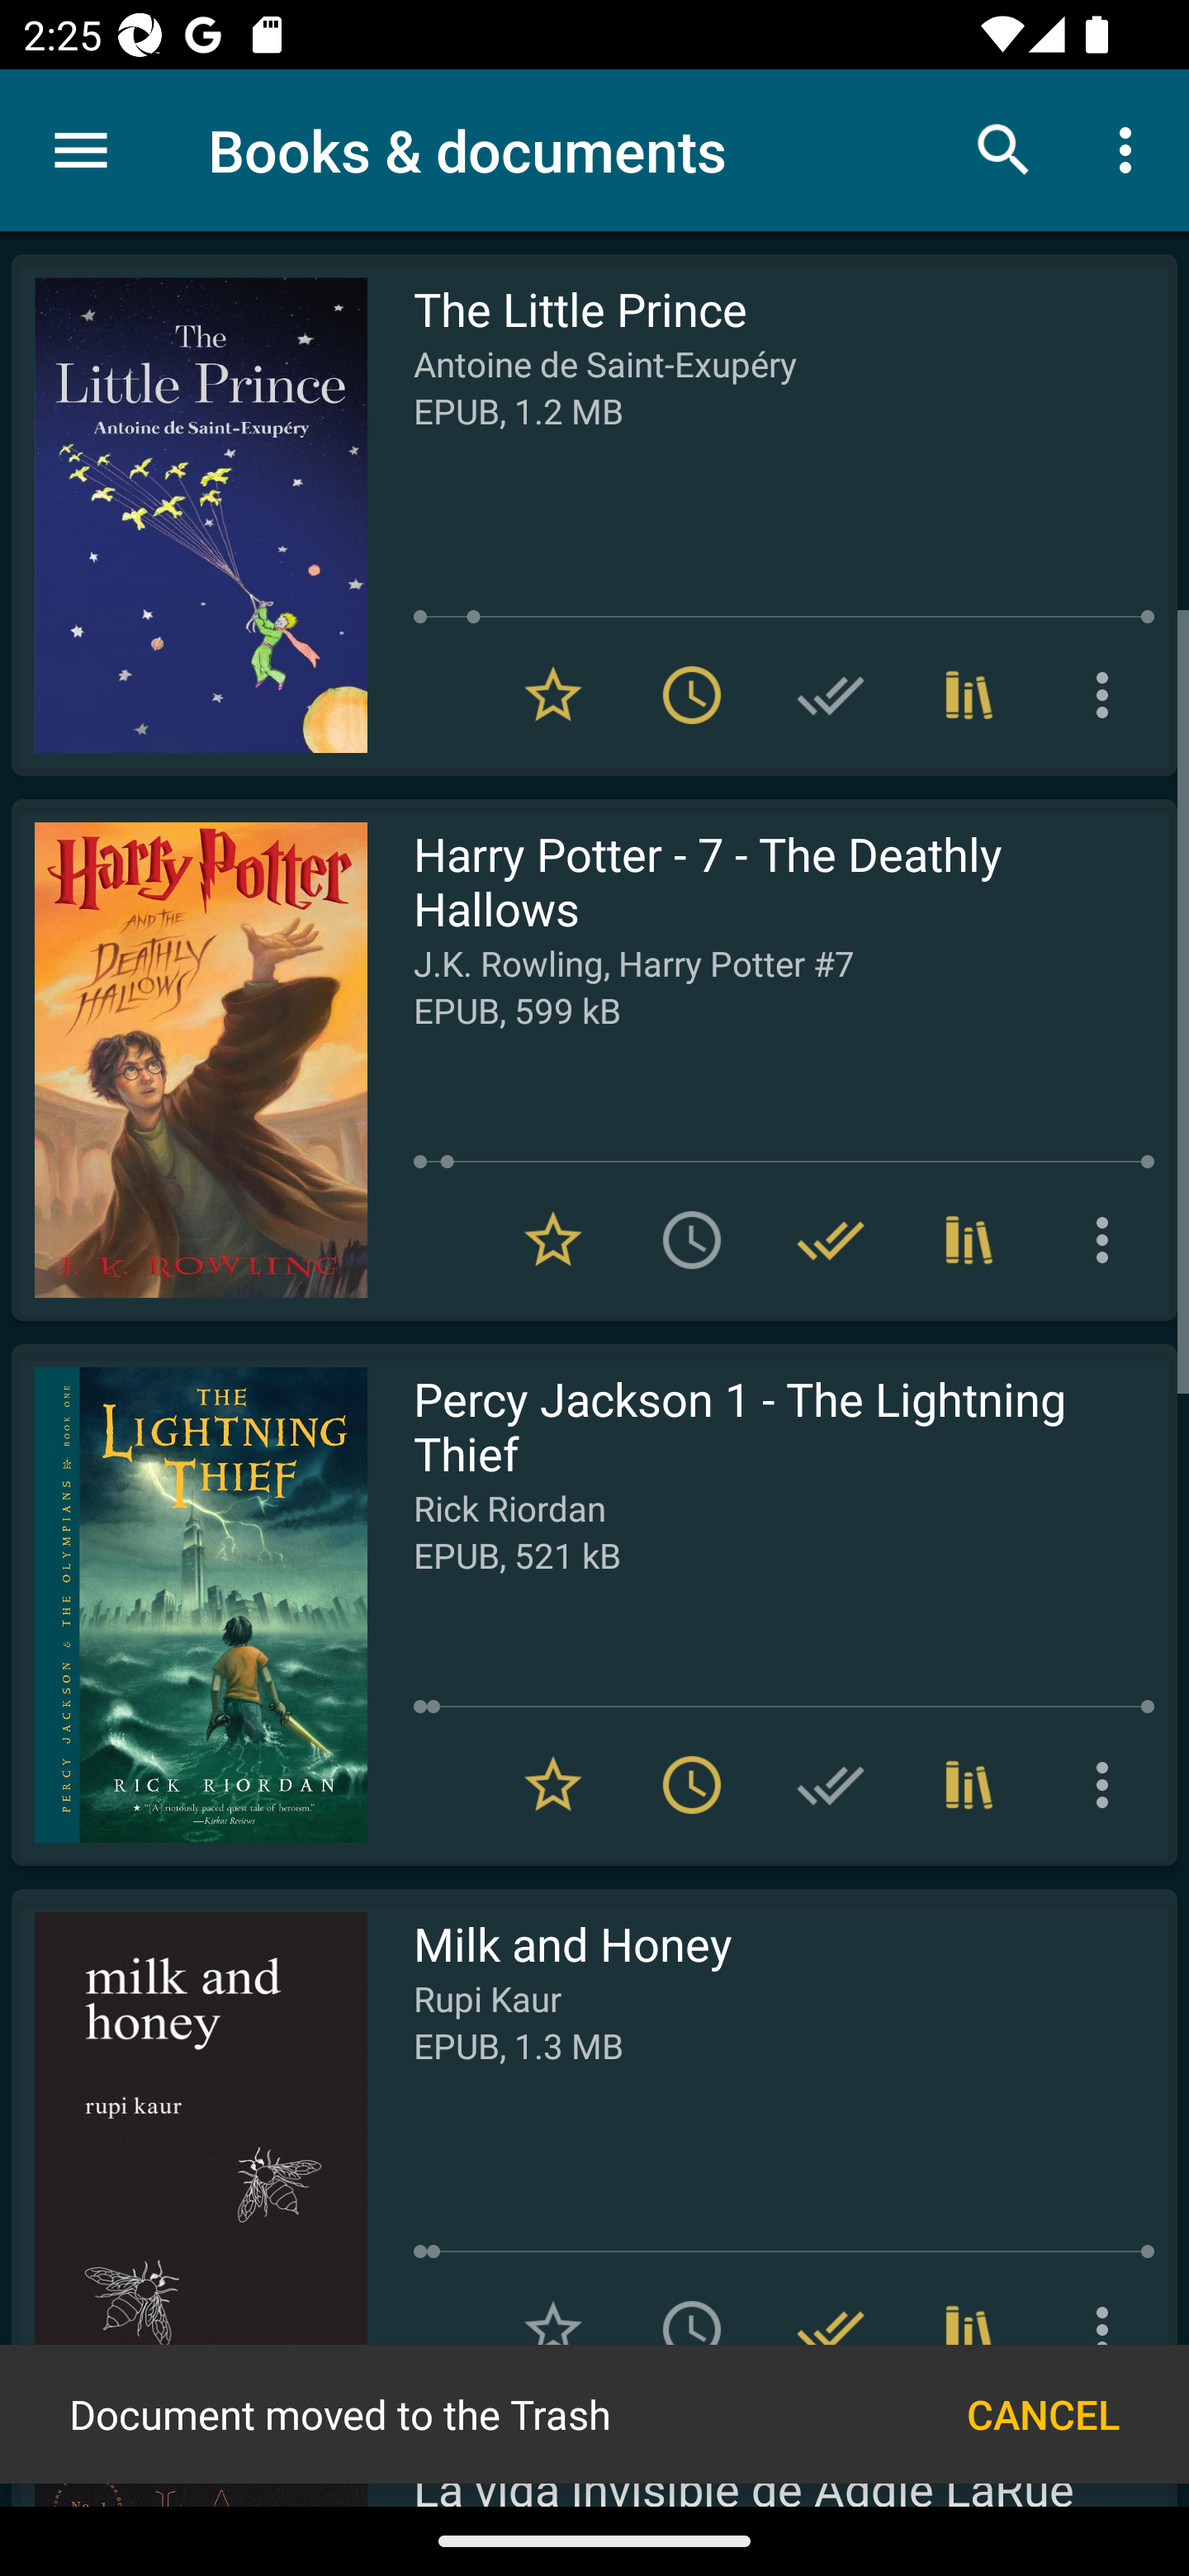  What do you see at coordinates (1108, 1785) in the screenshot?
I see `More options` at bounding box center [1108, 1785].